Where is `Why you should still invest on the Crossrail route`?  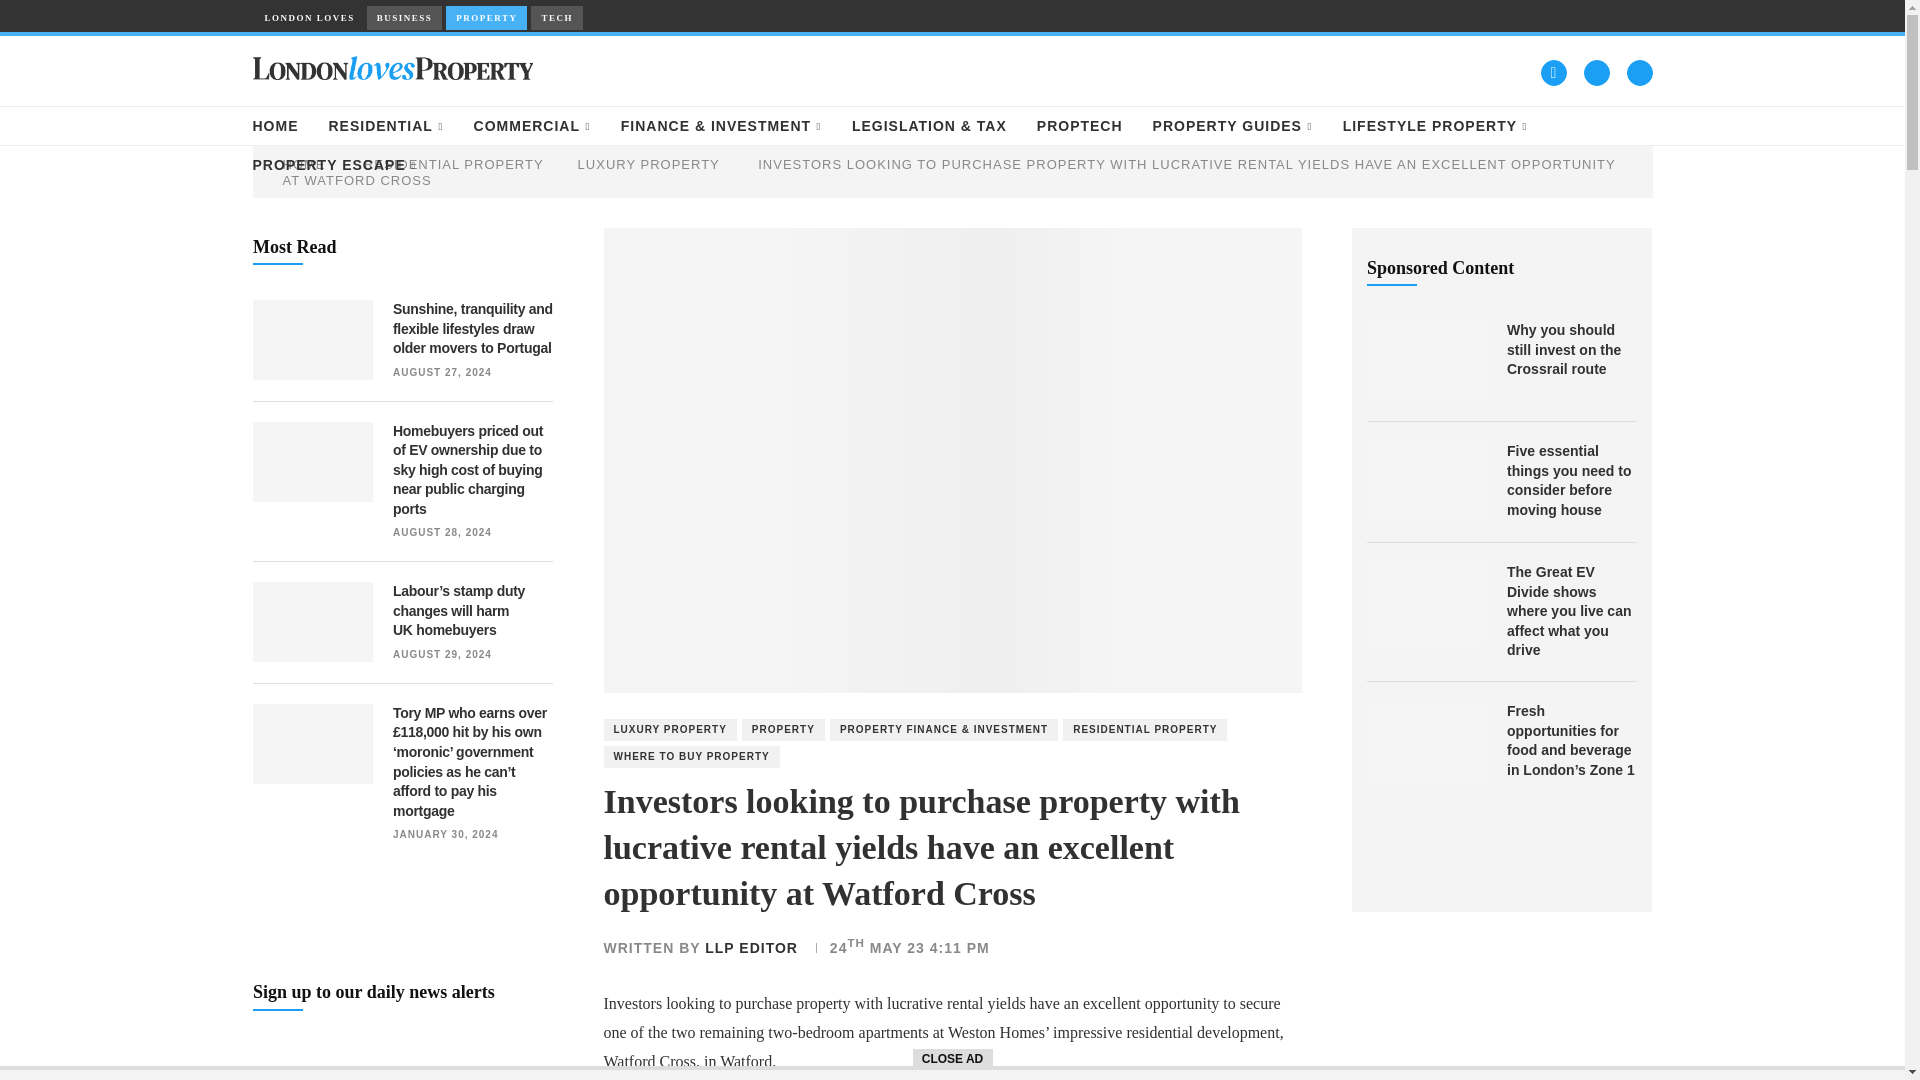
Why you should still invest on the Crossrail route is located at coordinates (1426, 360).